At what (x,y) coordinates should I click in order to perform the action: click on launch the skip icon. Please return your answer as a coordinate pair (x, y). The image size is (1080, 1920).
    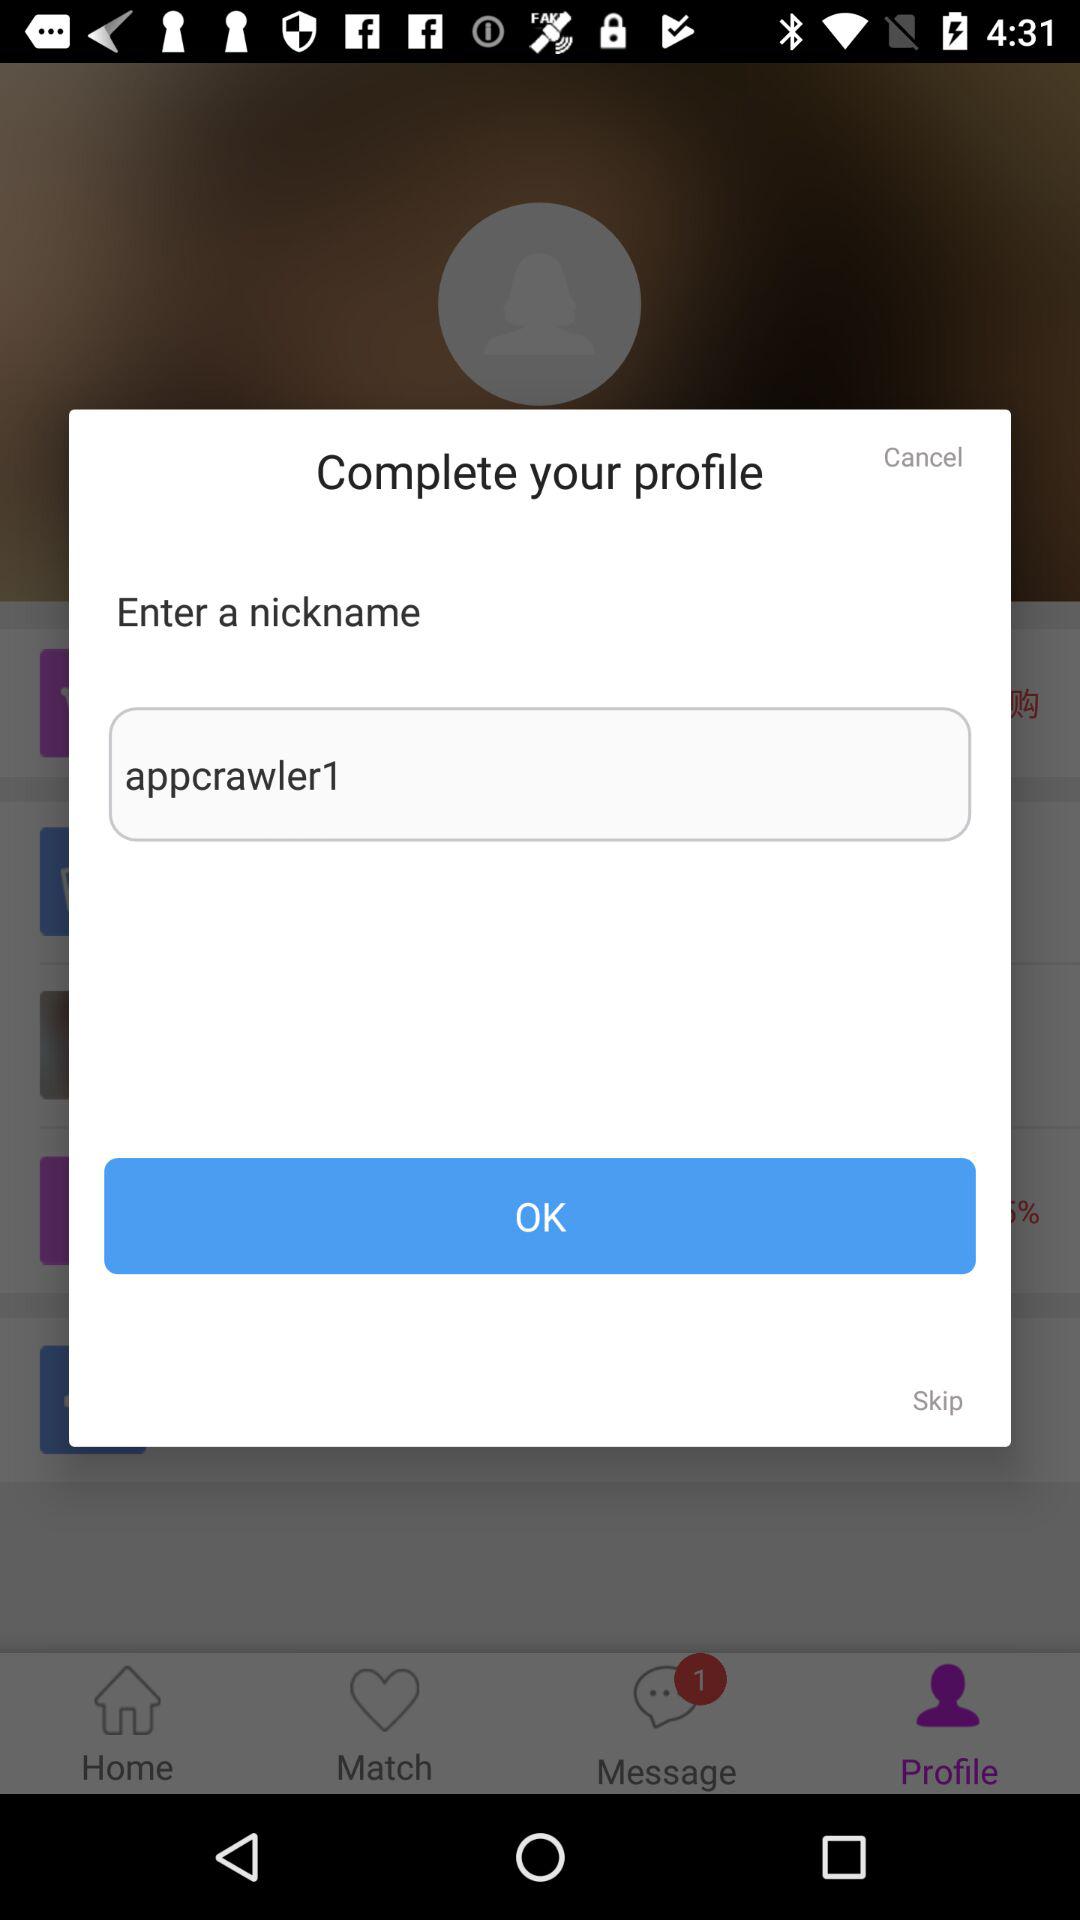
    Looking at the image, I should click on (938, 1399).